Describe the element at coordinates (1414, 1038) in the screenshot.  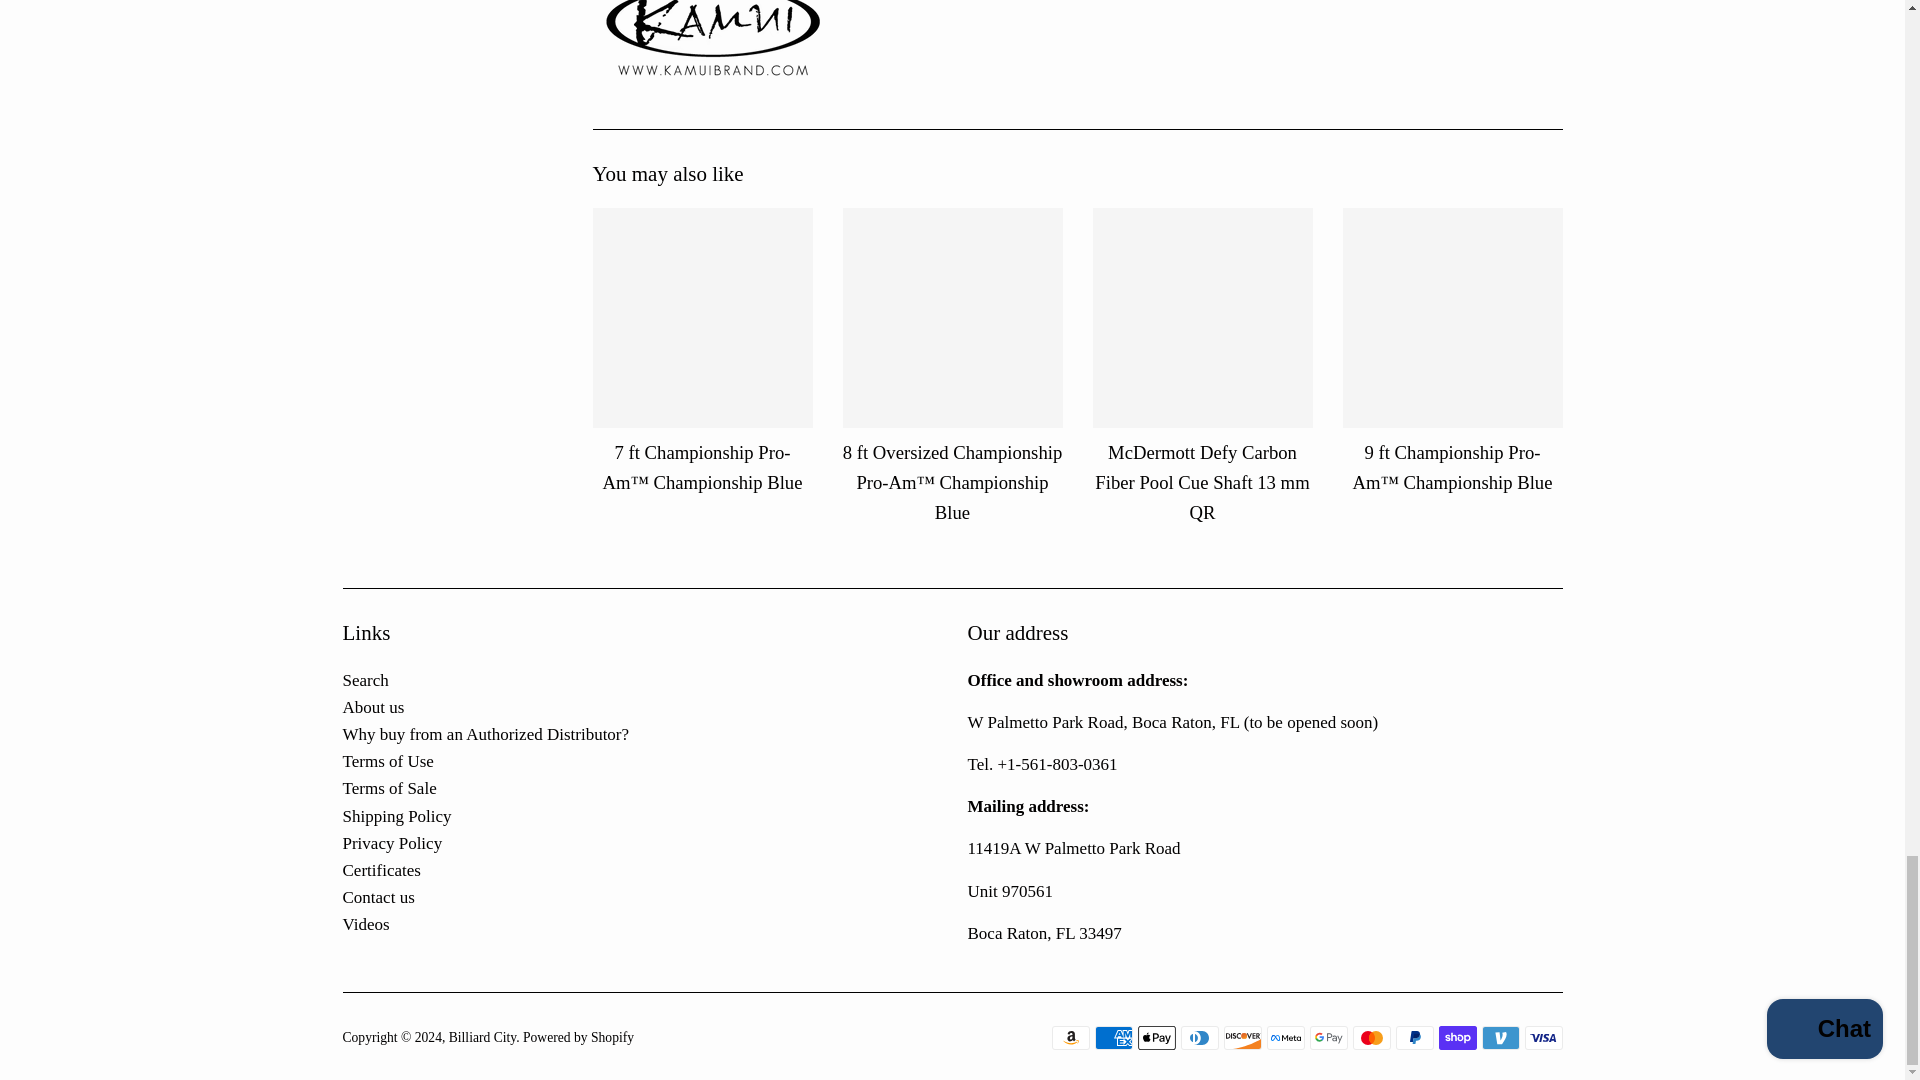
I see `PayPal` at that location.